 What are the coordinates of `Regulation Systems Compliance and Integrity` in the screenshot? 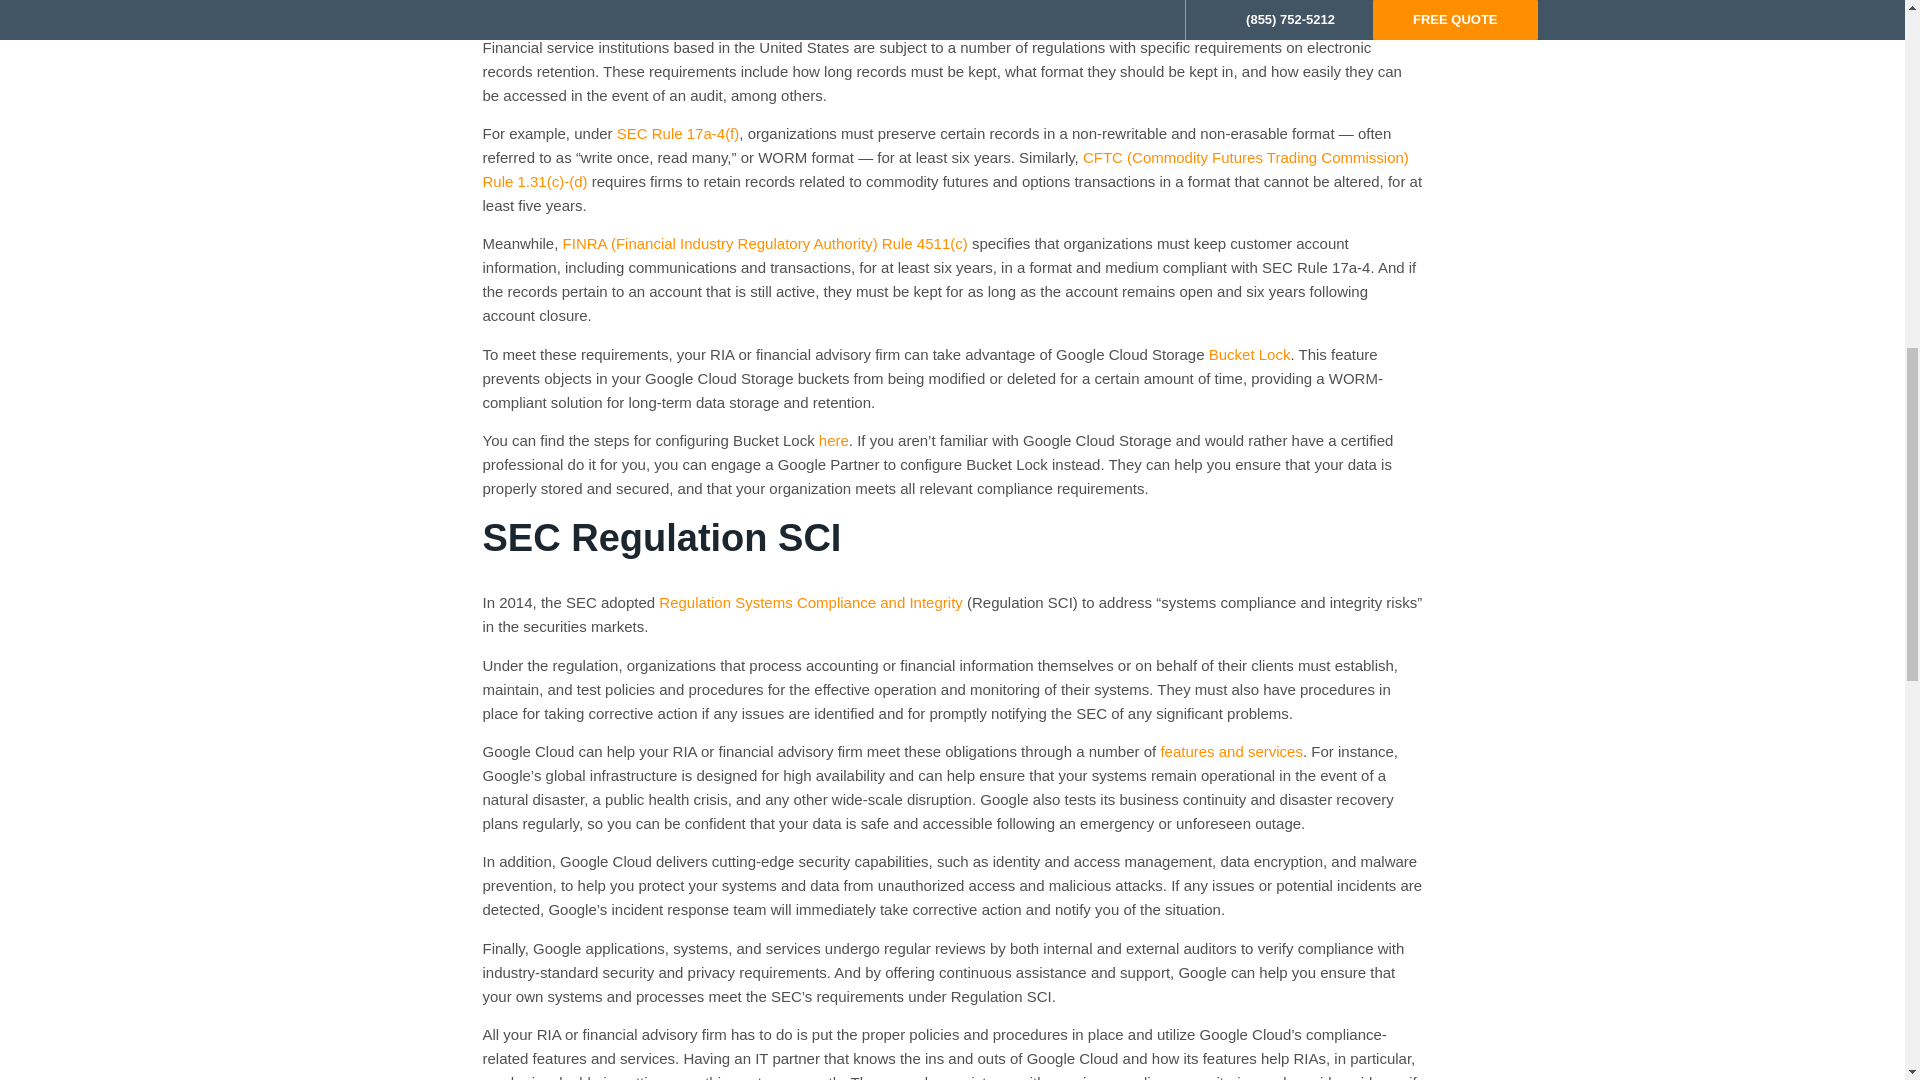 It's located at (810, 602).